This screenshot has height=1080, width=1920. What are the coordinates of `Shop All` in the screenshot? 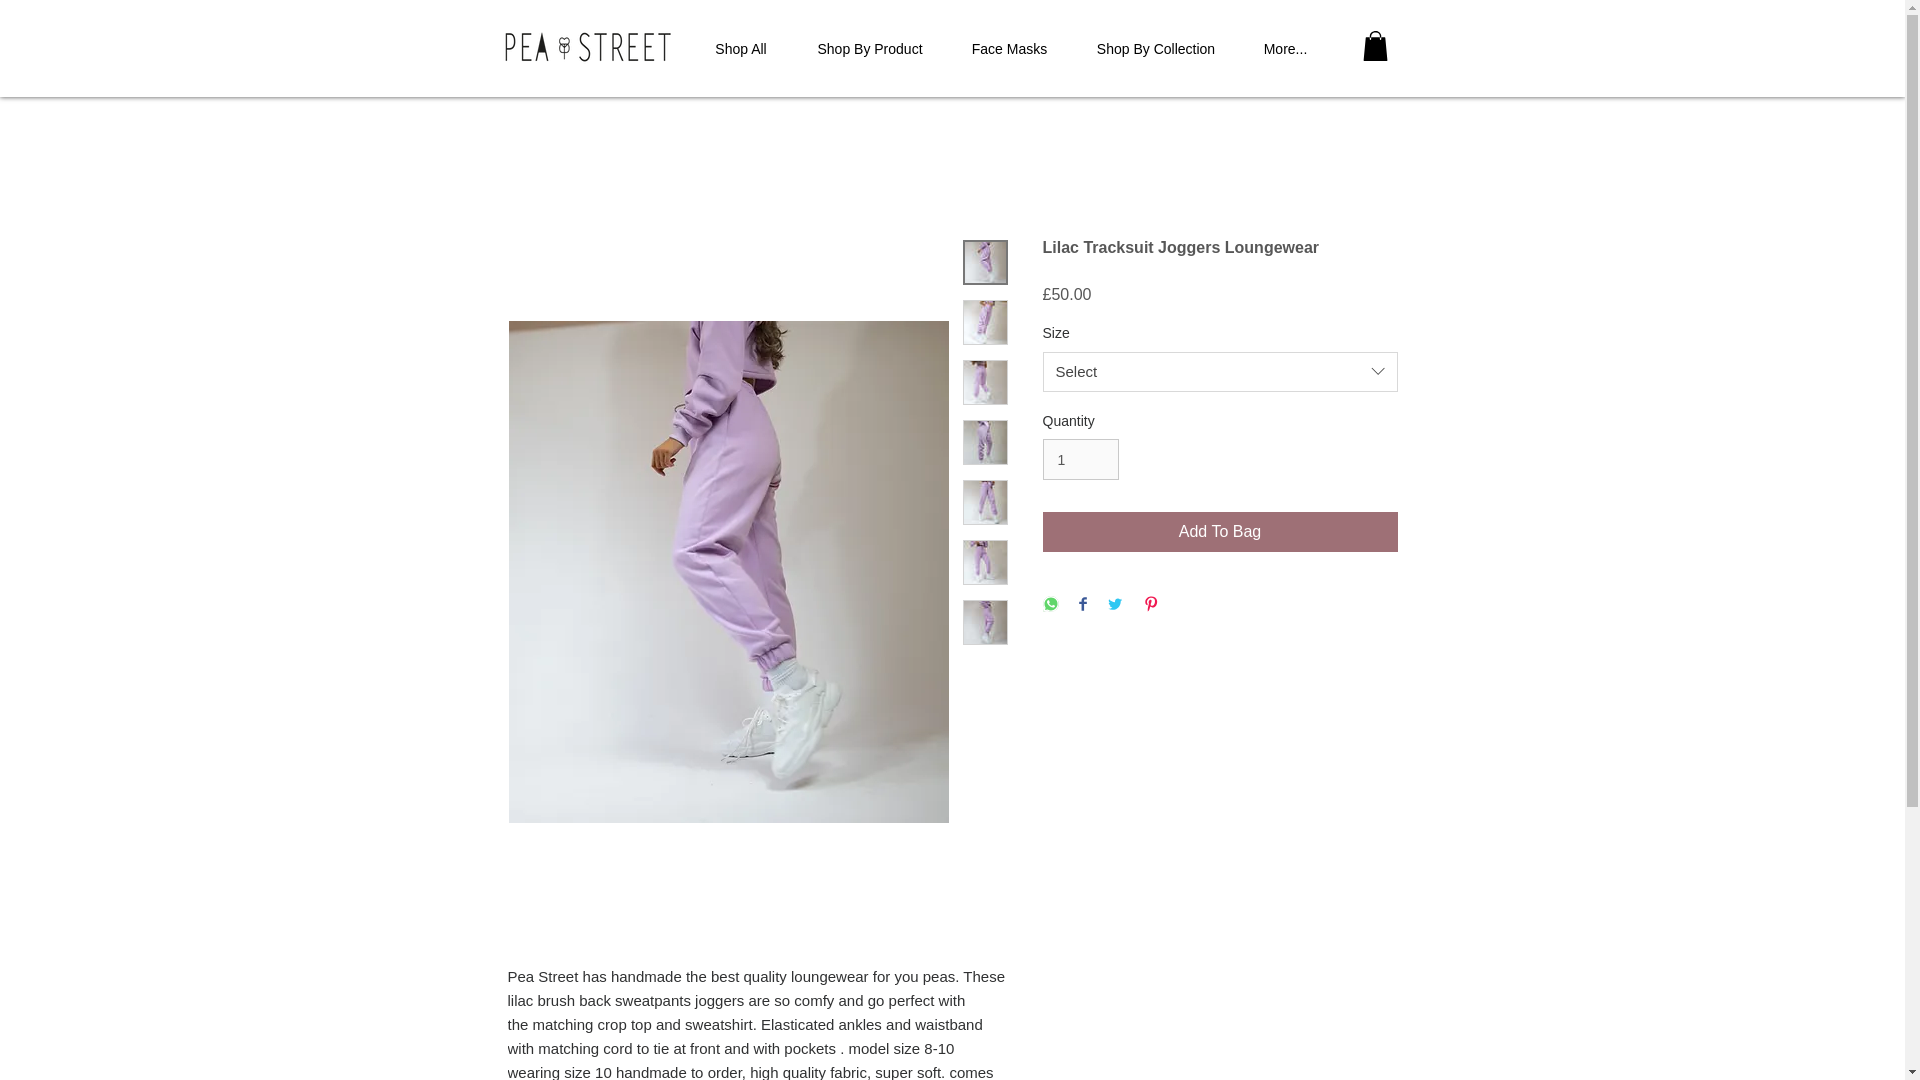 It's located at (740, 50).